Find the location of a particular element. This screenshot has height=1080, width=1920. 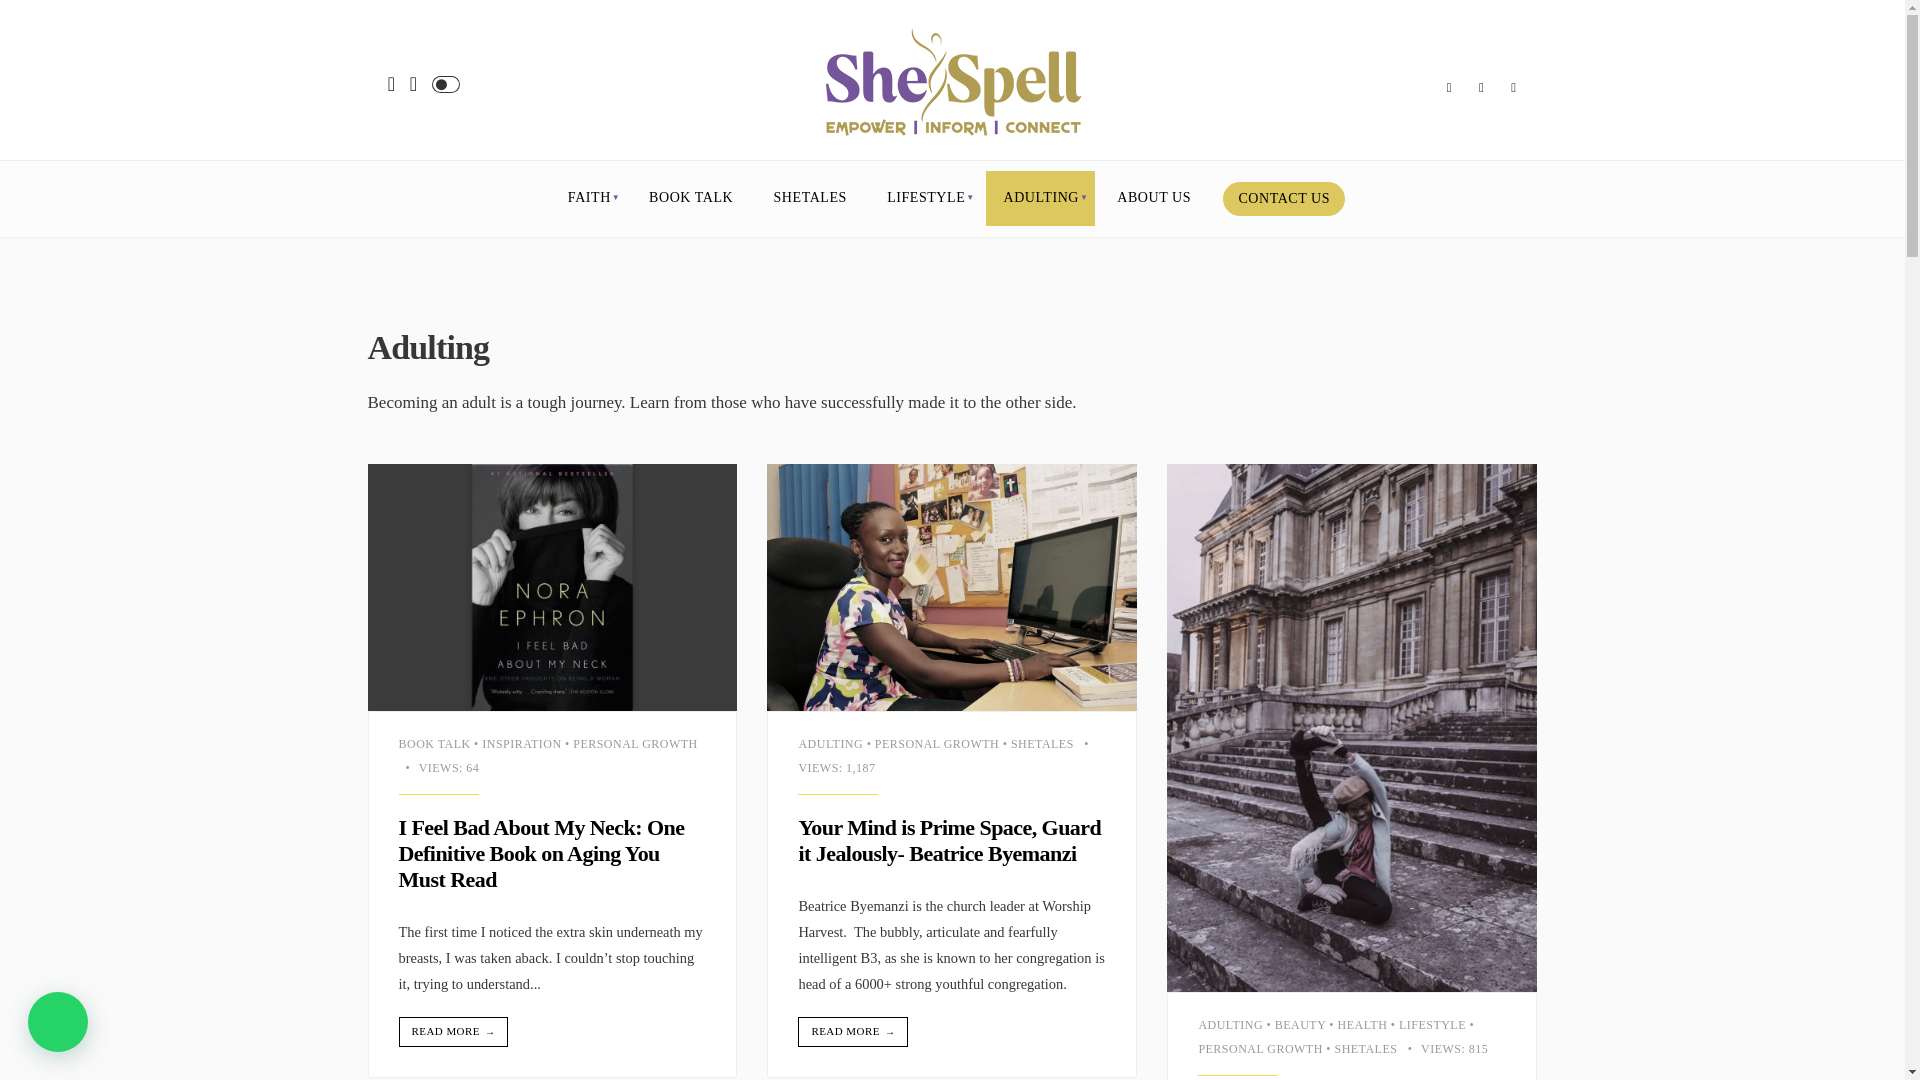

PERSONAL GROWTH is located at coordinates (936, 743).